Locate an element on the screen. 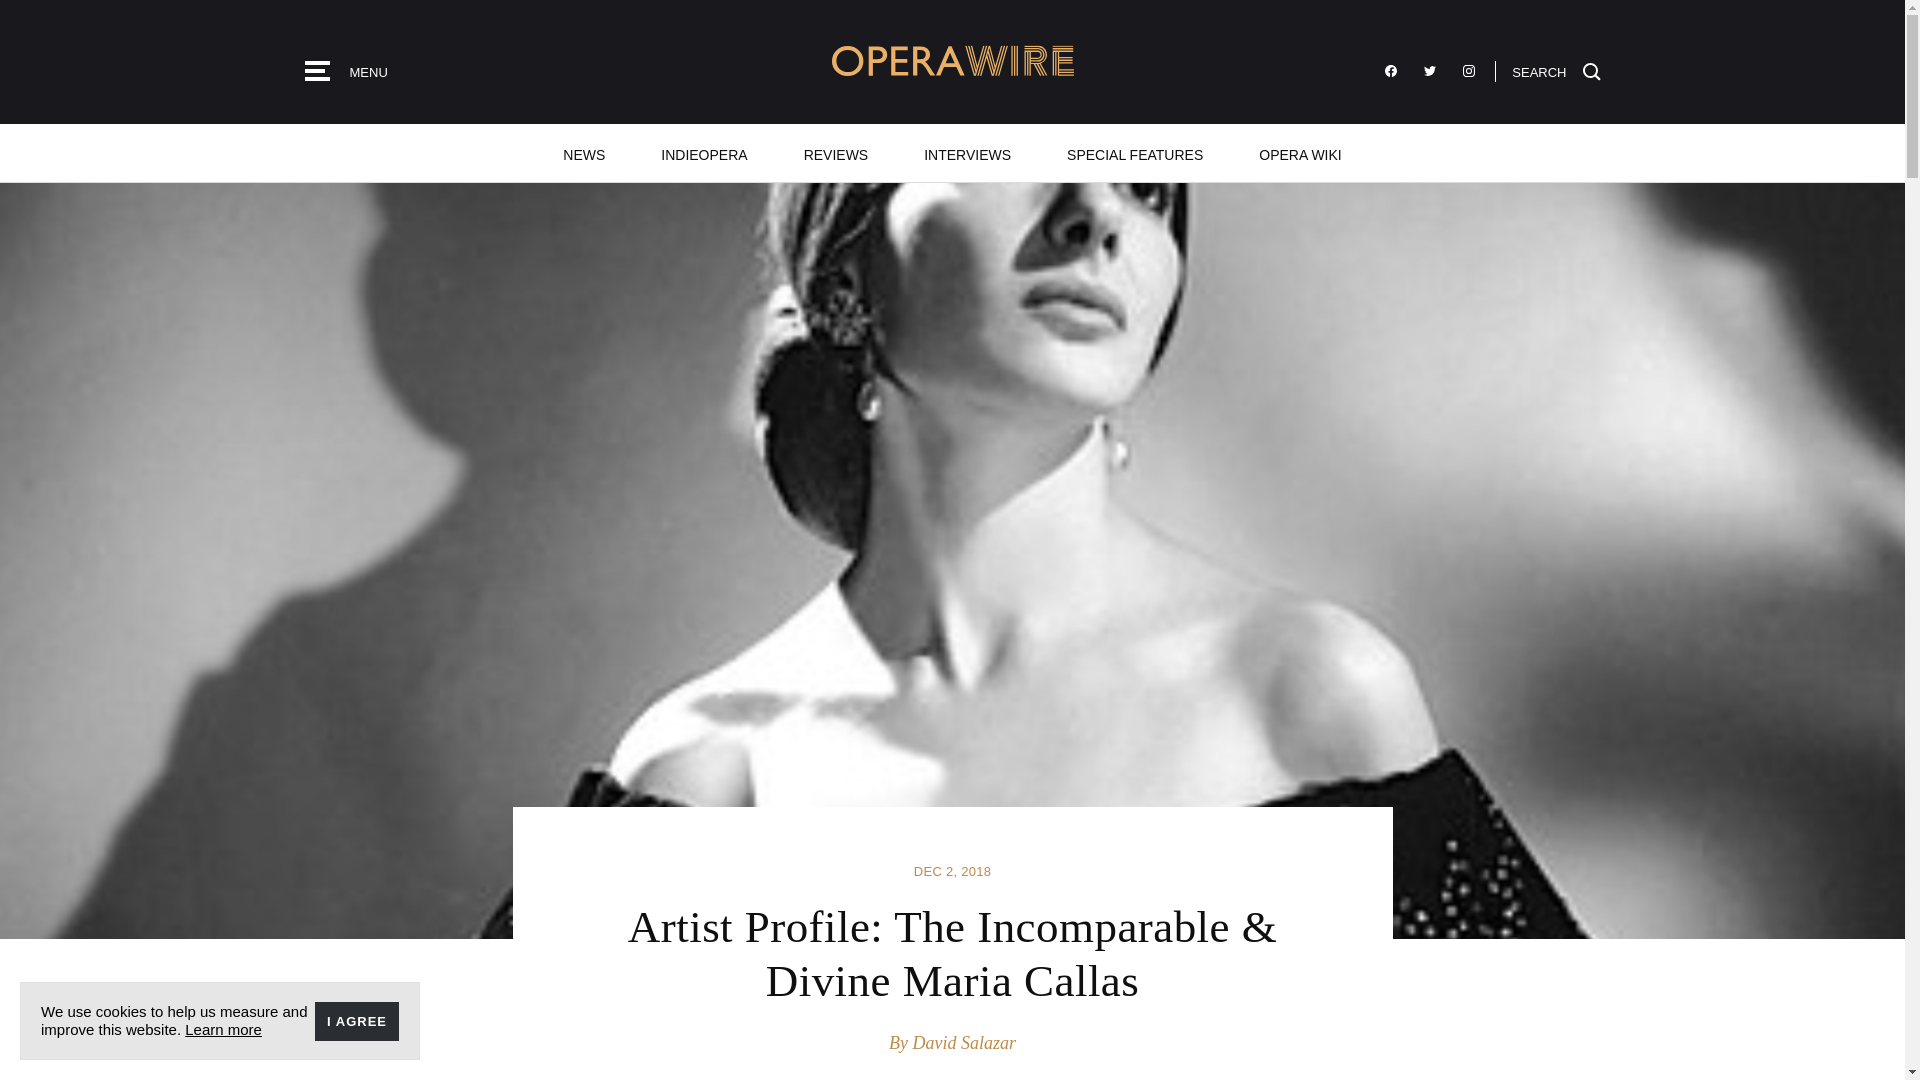 The height and width of the screenshot is (1080, 1920). REVIEWS is located at coordinates (836, 153).